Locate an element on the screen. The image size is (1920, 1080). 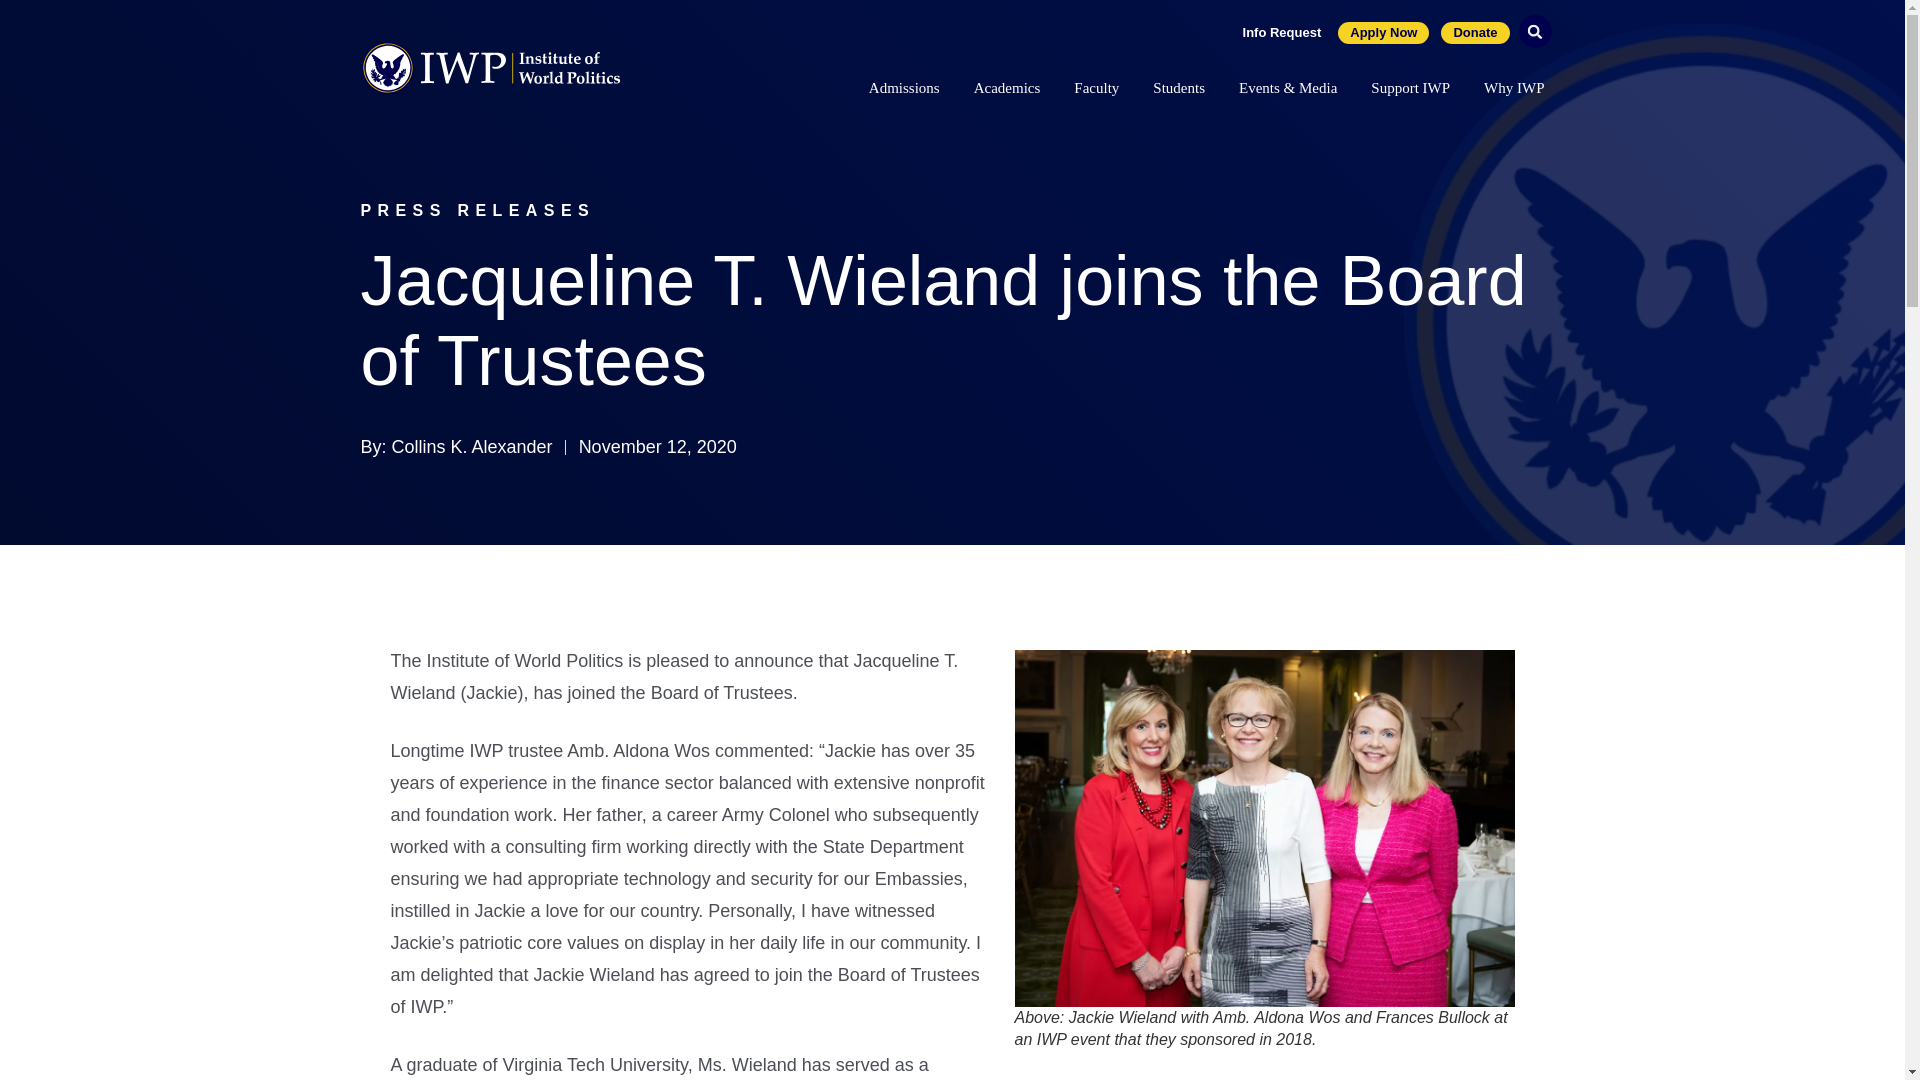
Apply Now is located at coordinates (1383, 32).